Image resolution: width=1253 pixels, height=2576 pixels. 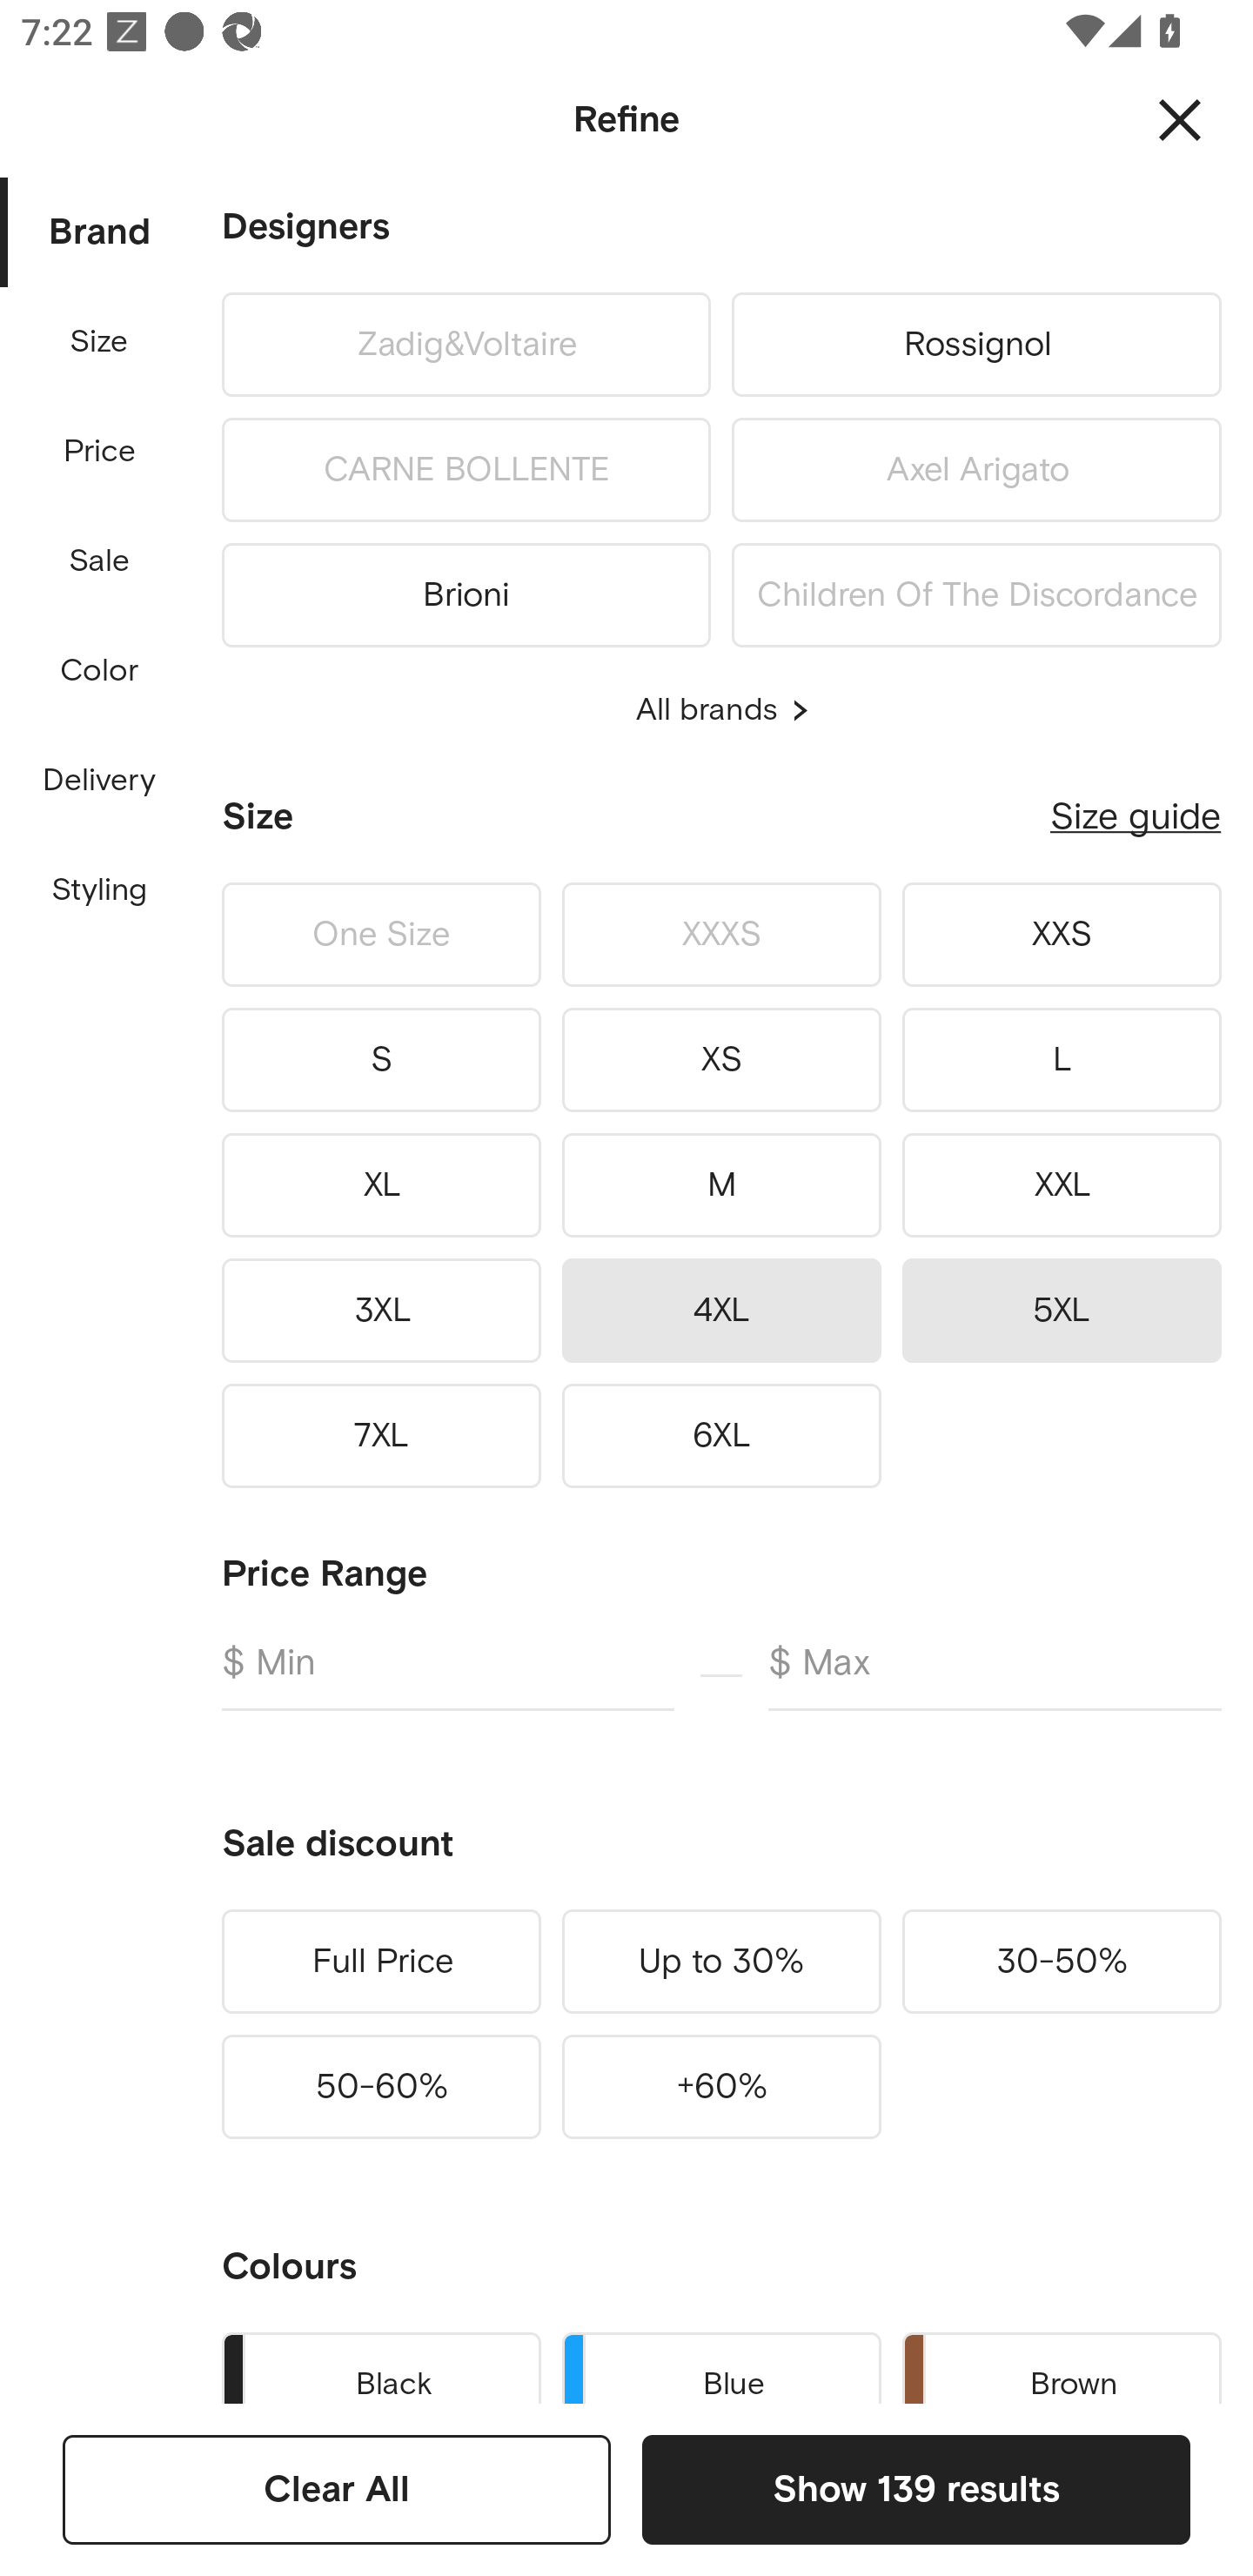 What do you see at coordinates (976, 343) in the screenshot?
I see `Rossignol` at bounding box center [976, 343].